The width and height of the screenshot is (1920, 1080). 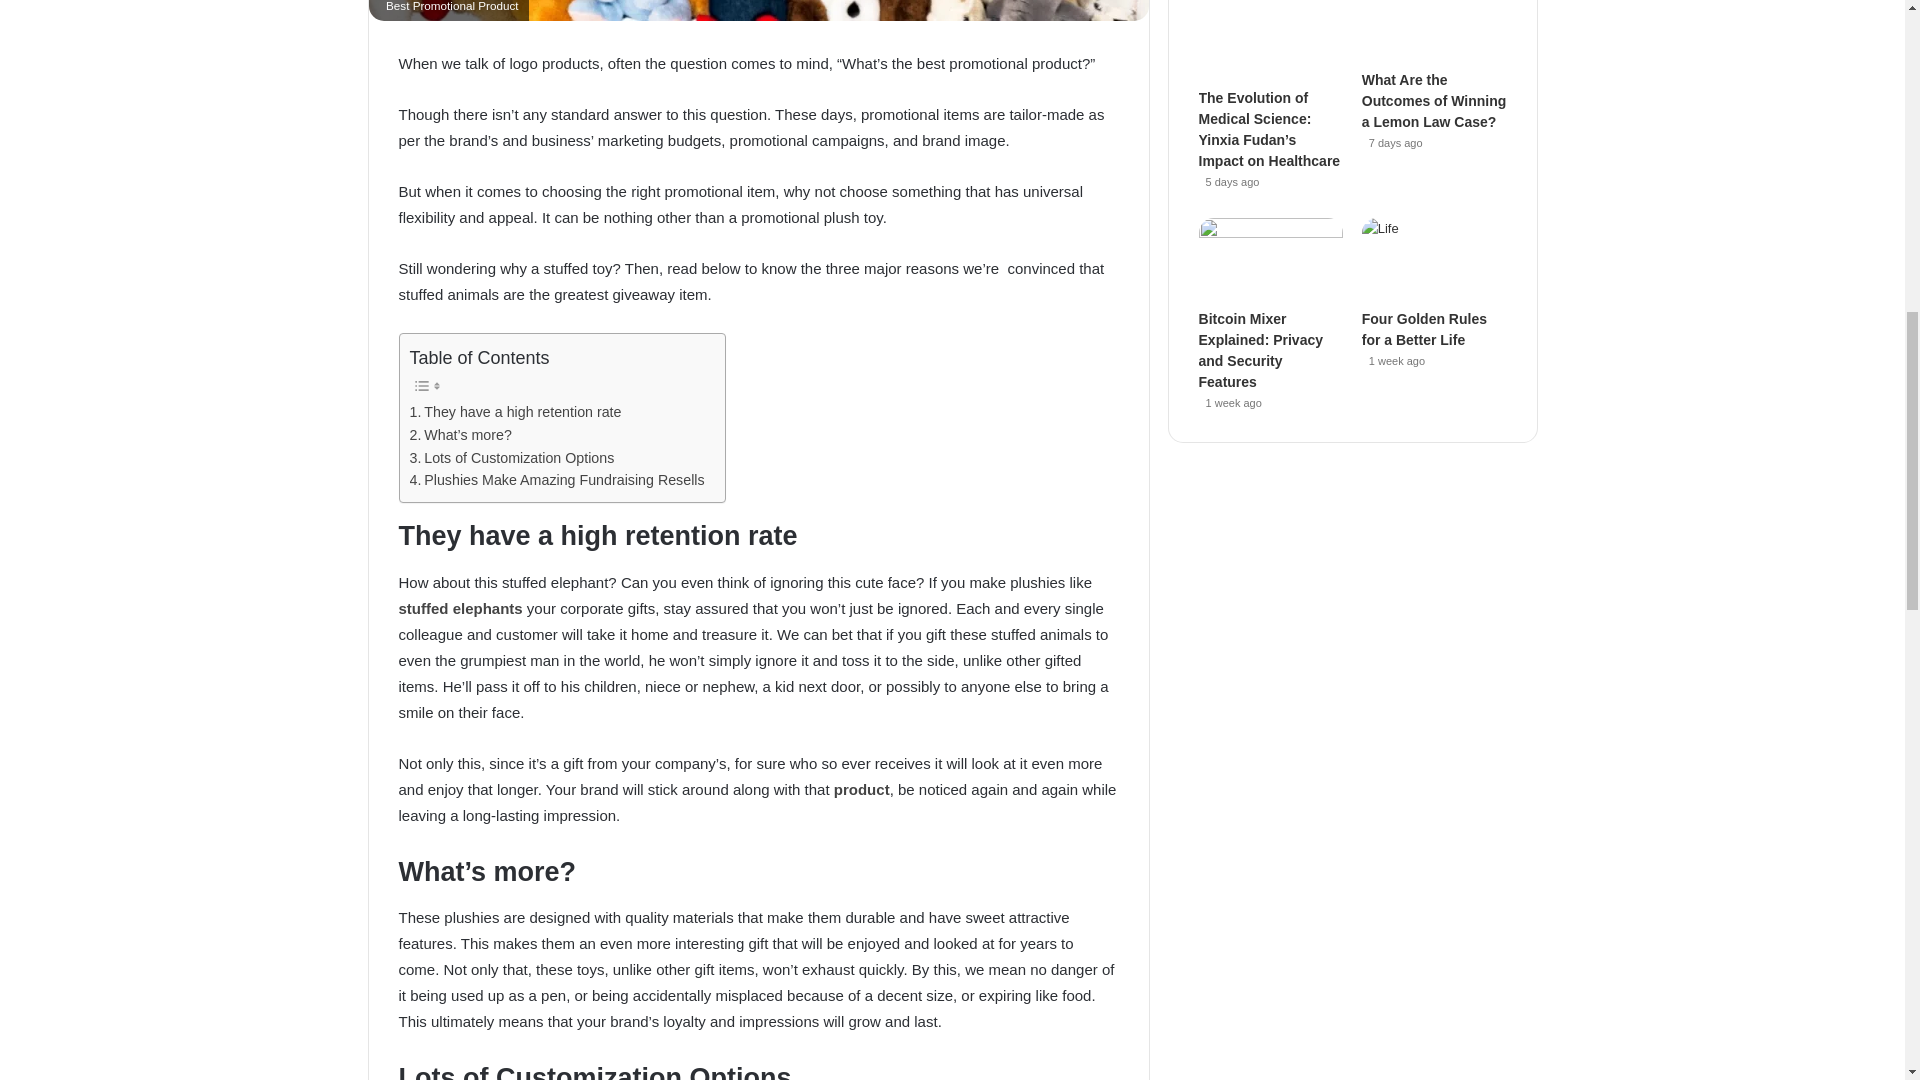 I want to click on stuffed elephants, so click(x=460, y=608).